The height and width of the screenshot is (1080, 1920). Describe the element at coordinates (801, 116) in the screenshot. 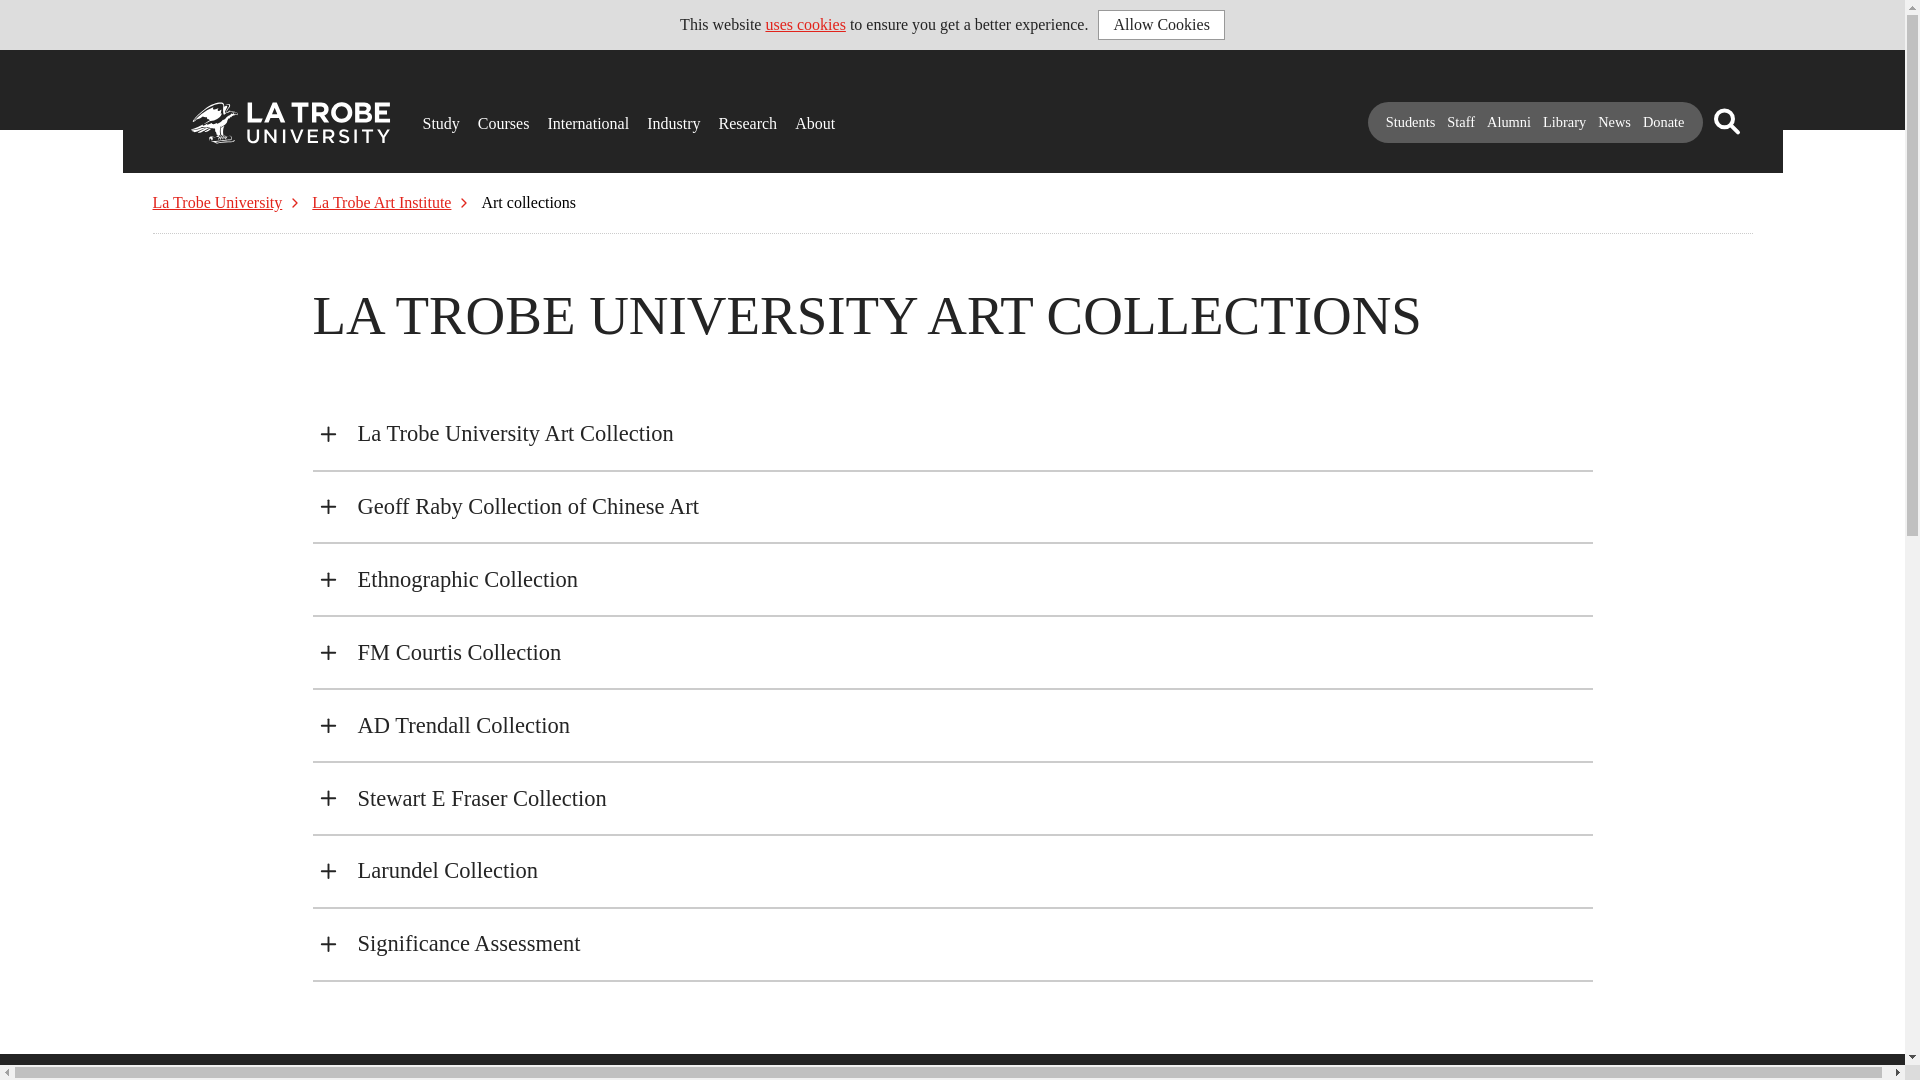

I see `About` at that location.